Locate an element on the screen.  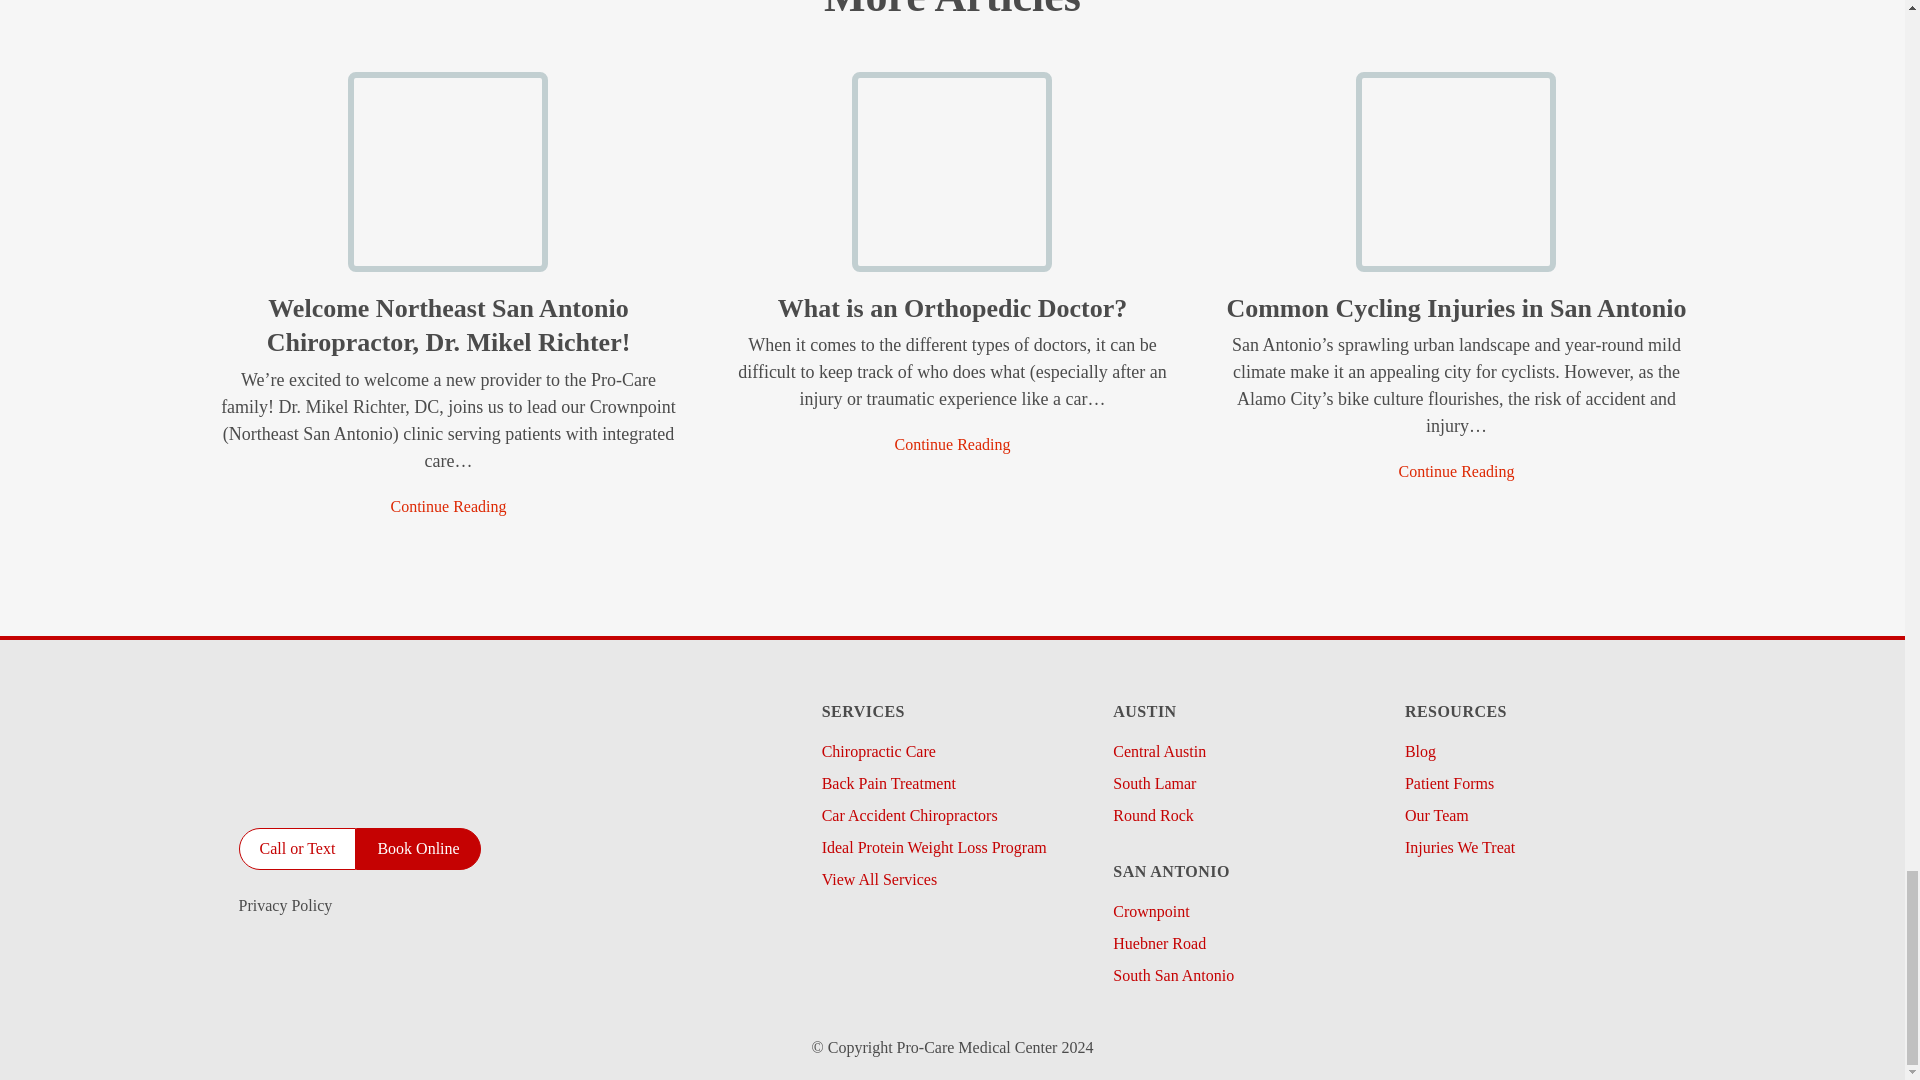
Continue Reading is located at coordinates (952, 444).